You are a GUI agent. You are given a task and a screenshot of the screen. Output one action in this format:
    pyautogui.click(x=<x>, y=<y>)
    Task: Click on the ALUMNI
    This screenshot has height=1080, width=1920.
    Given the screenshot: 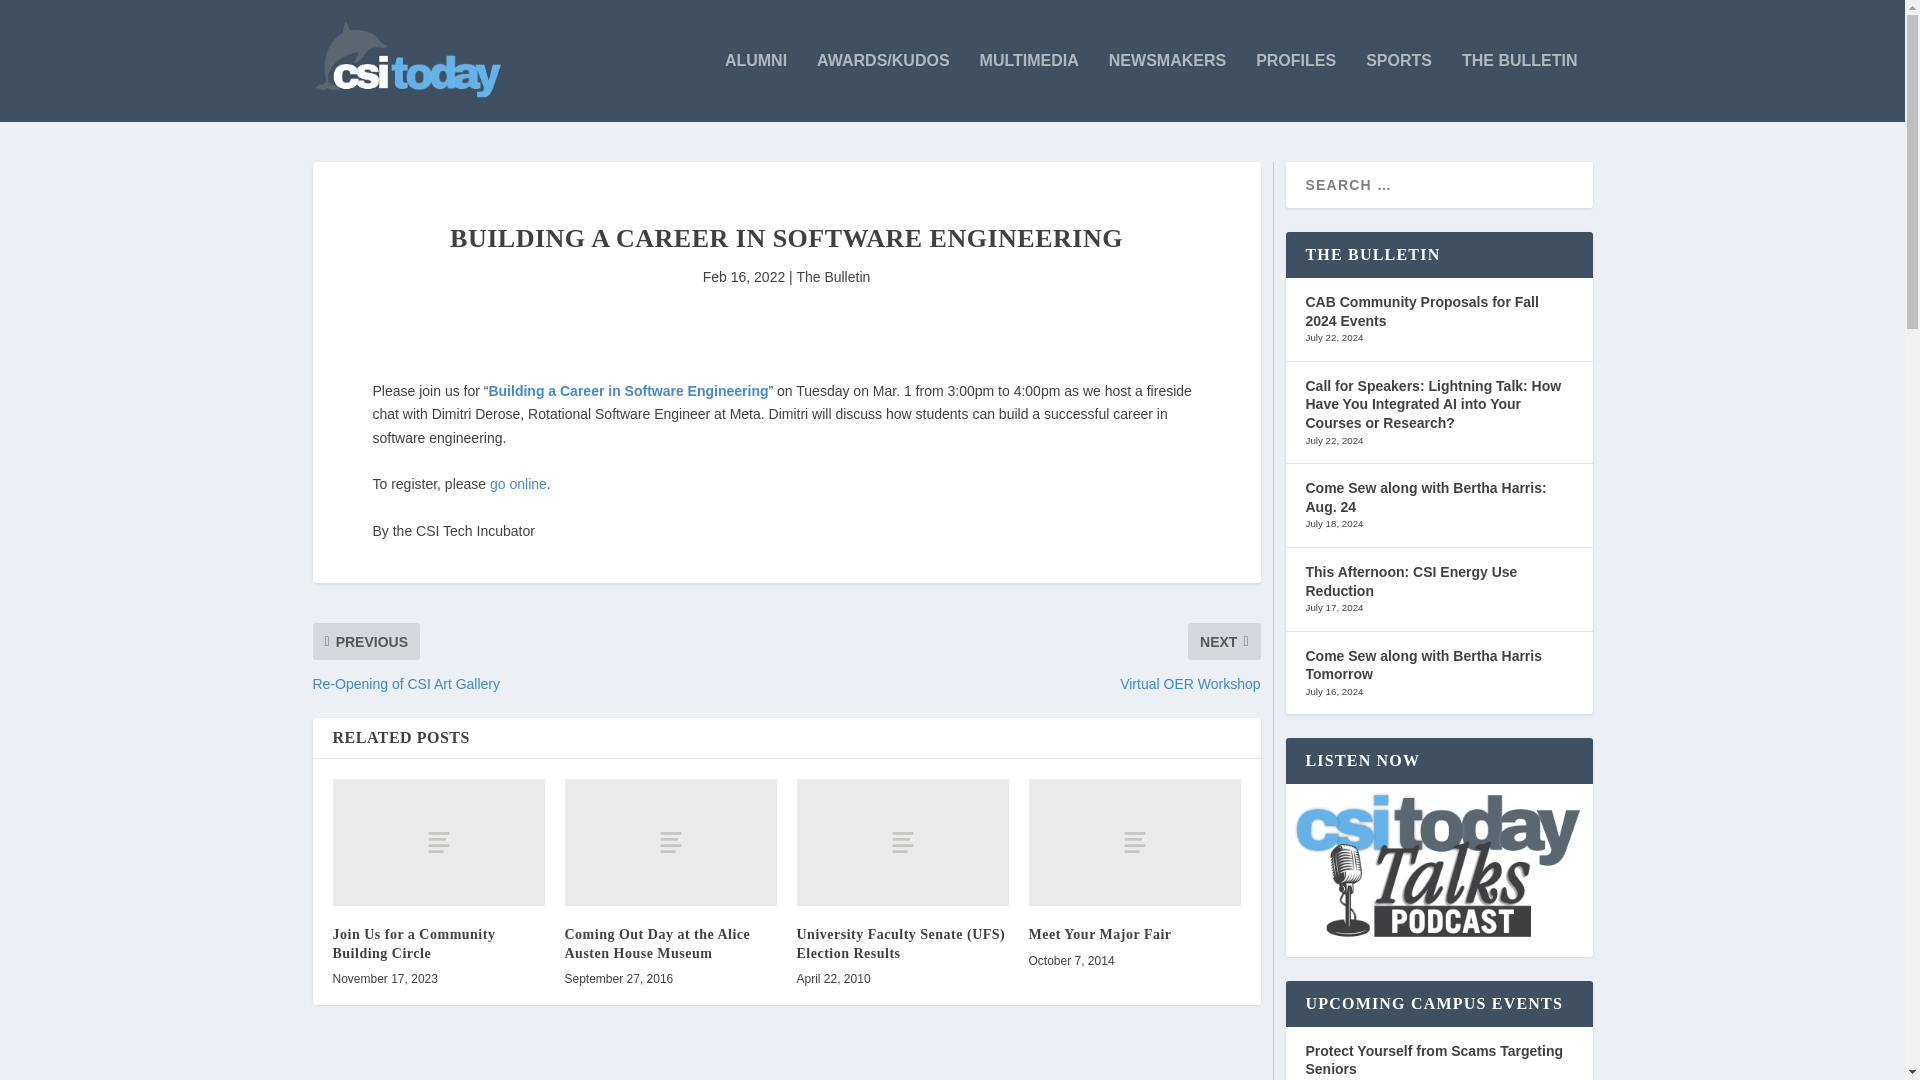 What is the action you would take?
    pyautogui.click(x=756, y=87)
    